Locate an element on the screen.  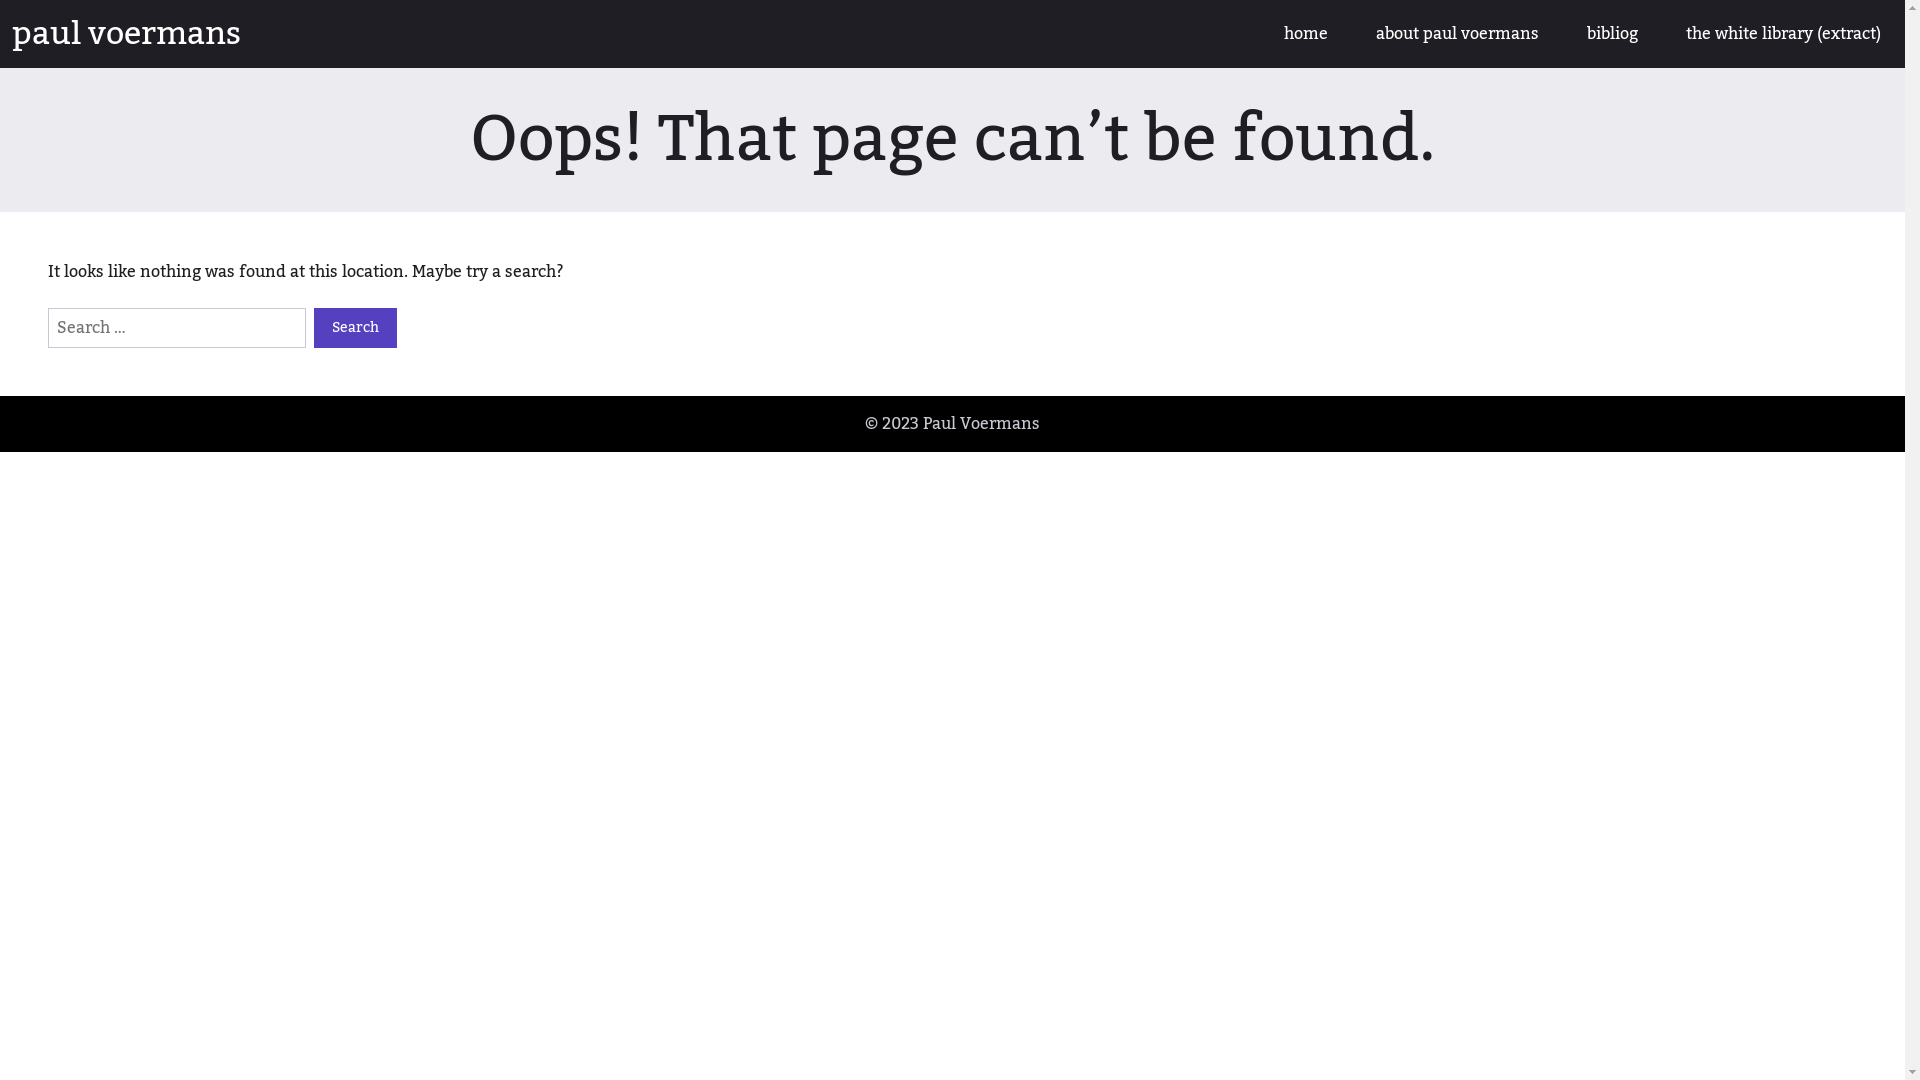
the white library (extract) is located at coordinates (1784, 34).